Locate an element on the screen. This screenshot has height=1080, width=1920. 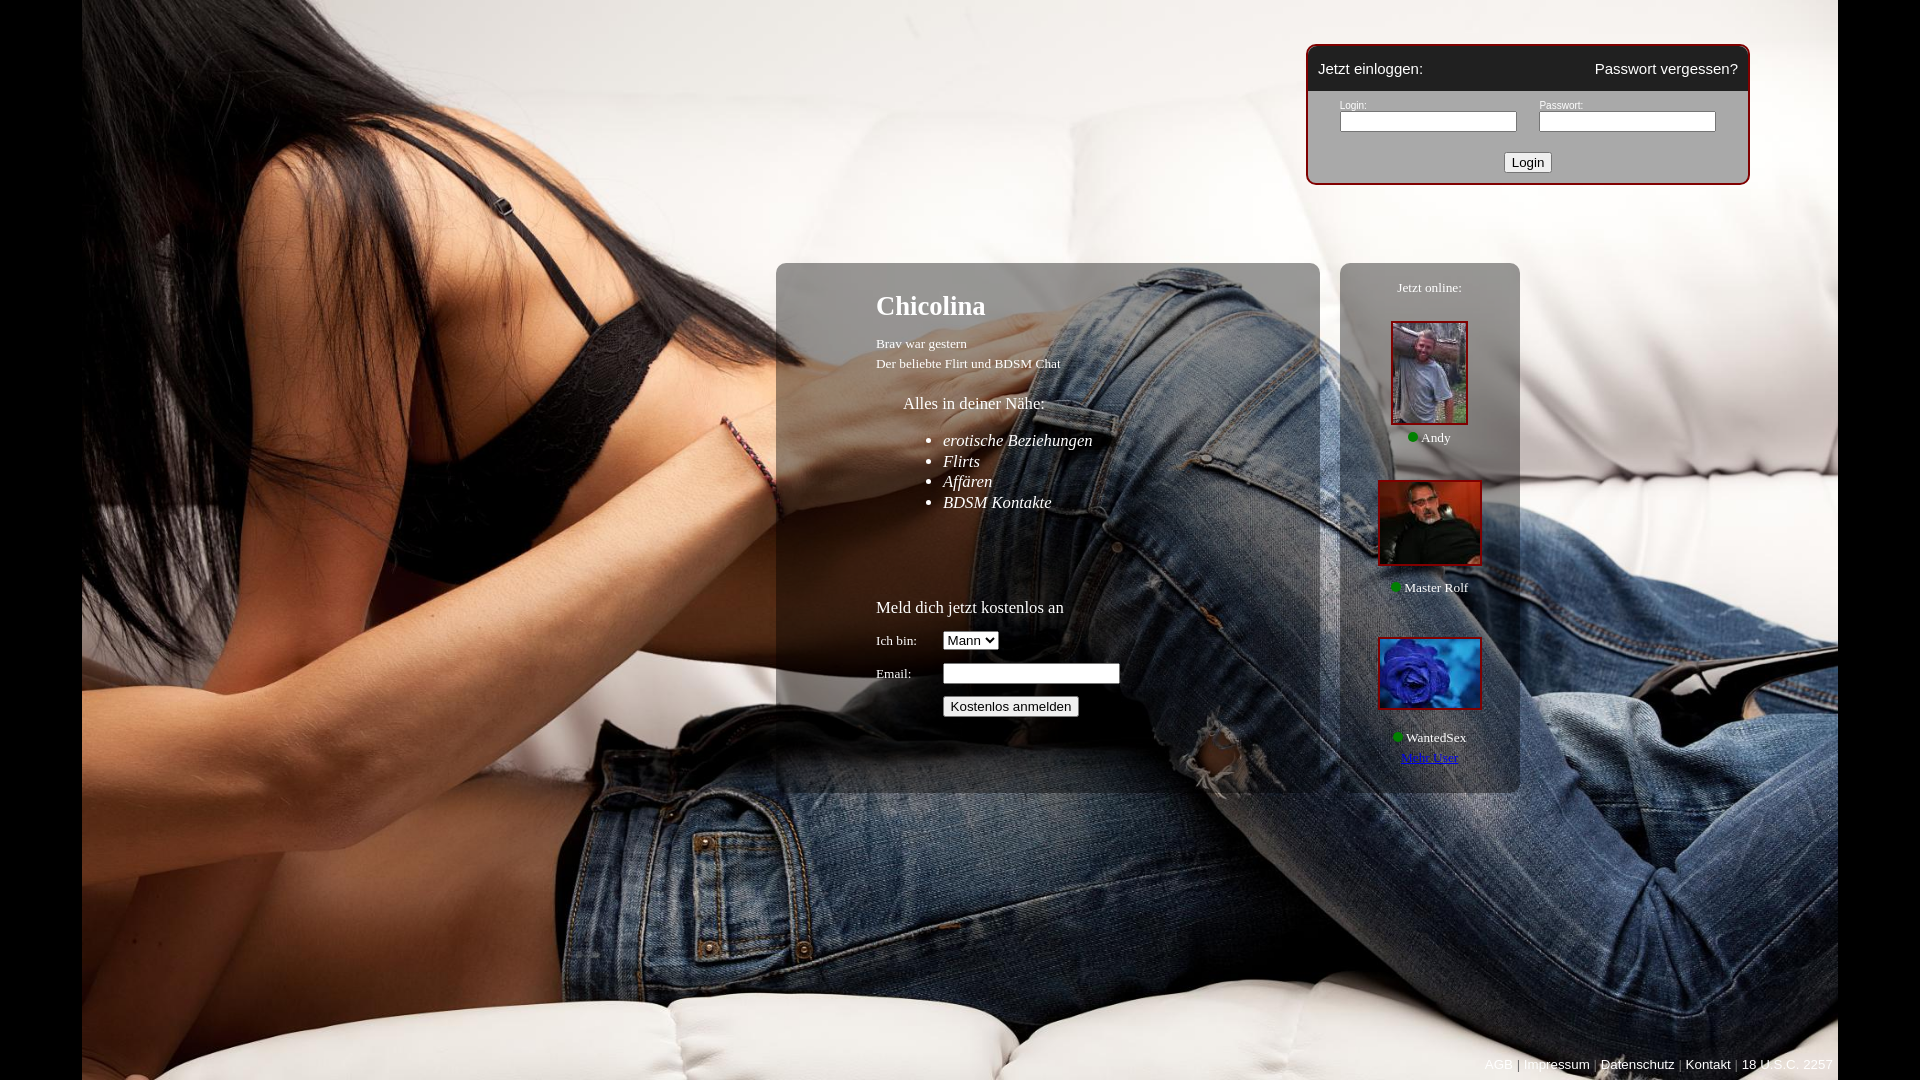
Passwort vergessen? is located at coordinates (1666, 68).